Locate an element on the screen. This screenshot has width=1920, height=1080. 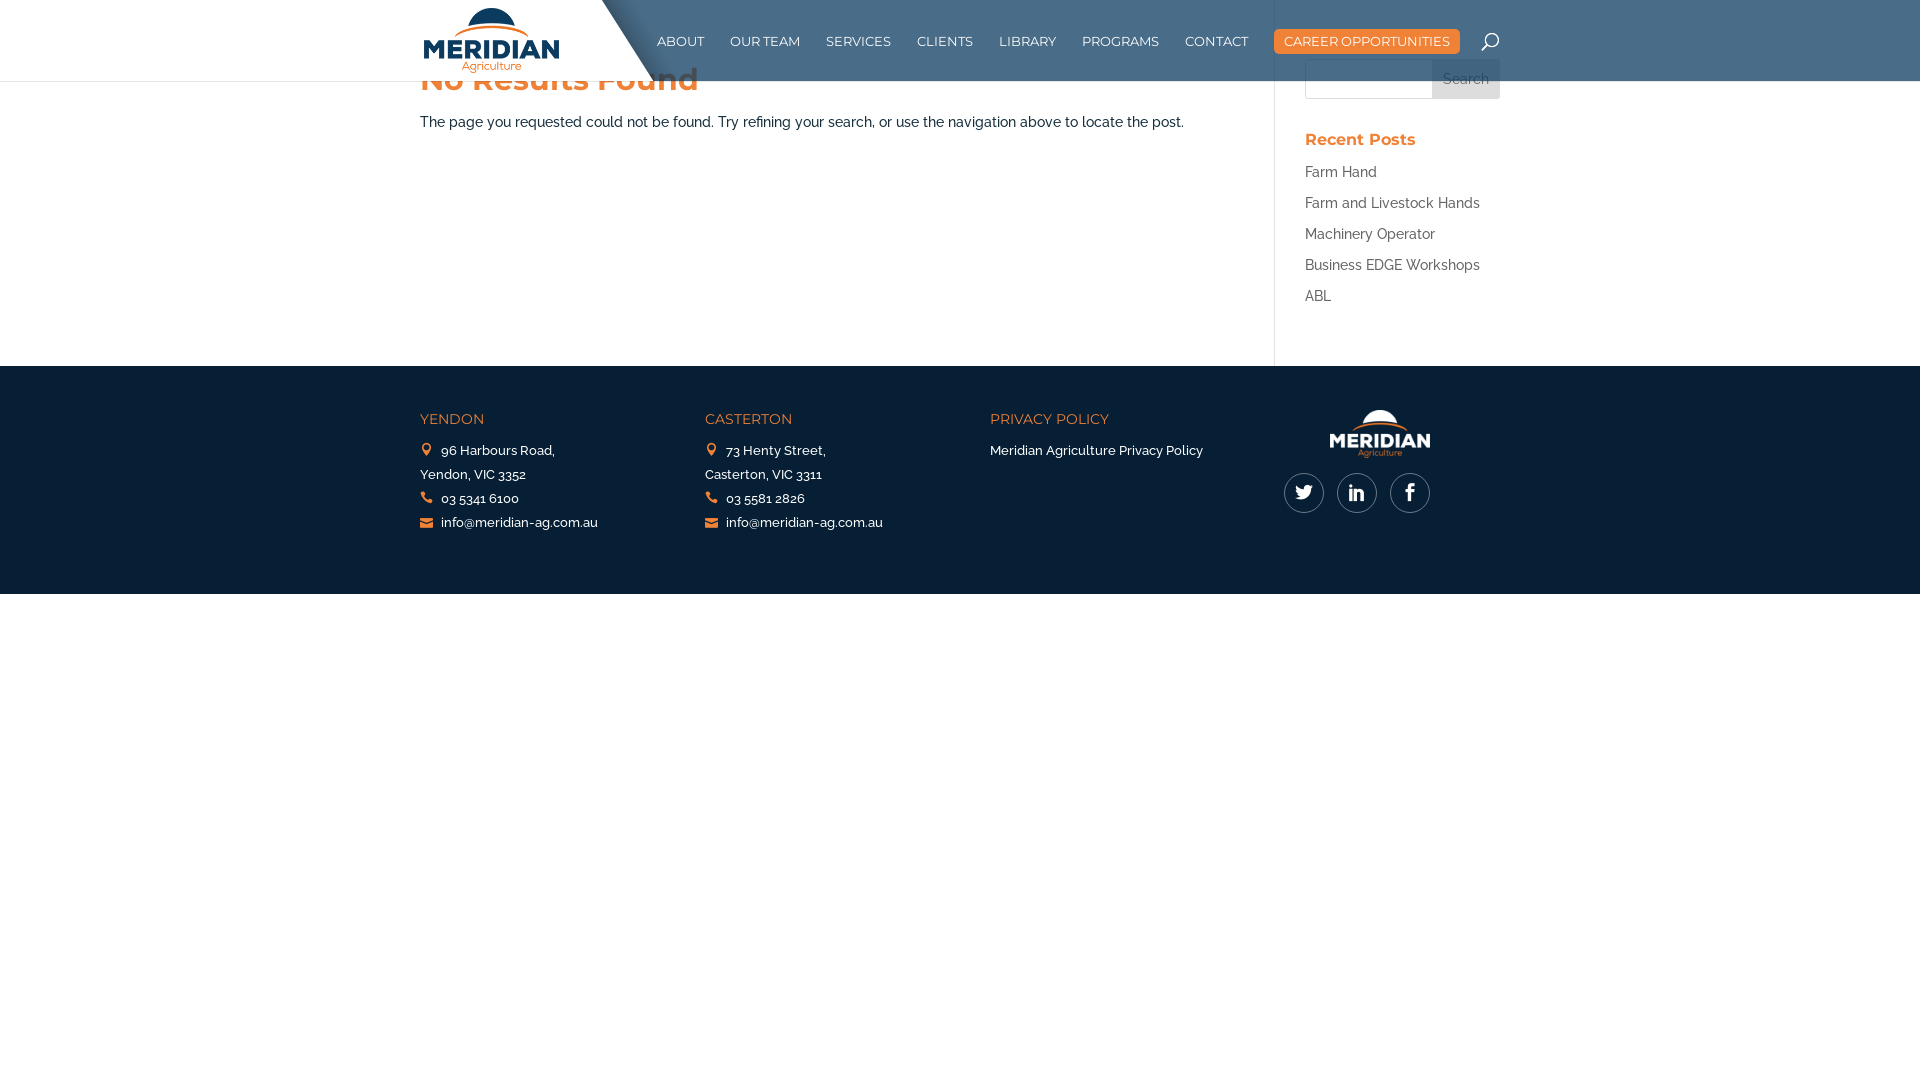
Business EDGE Workshops is located at coordinates (1392, 265).